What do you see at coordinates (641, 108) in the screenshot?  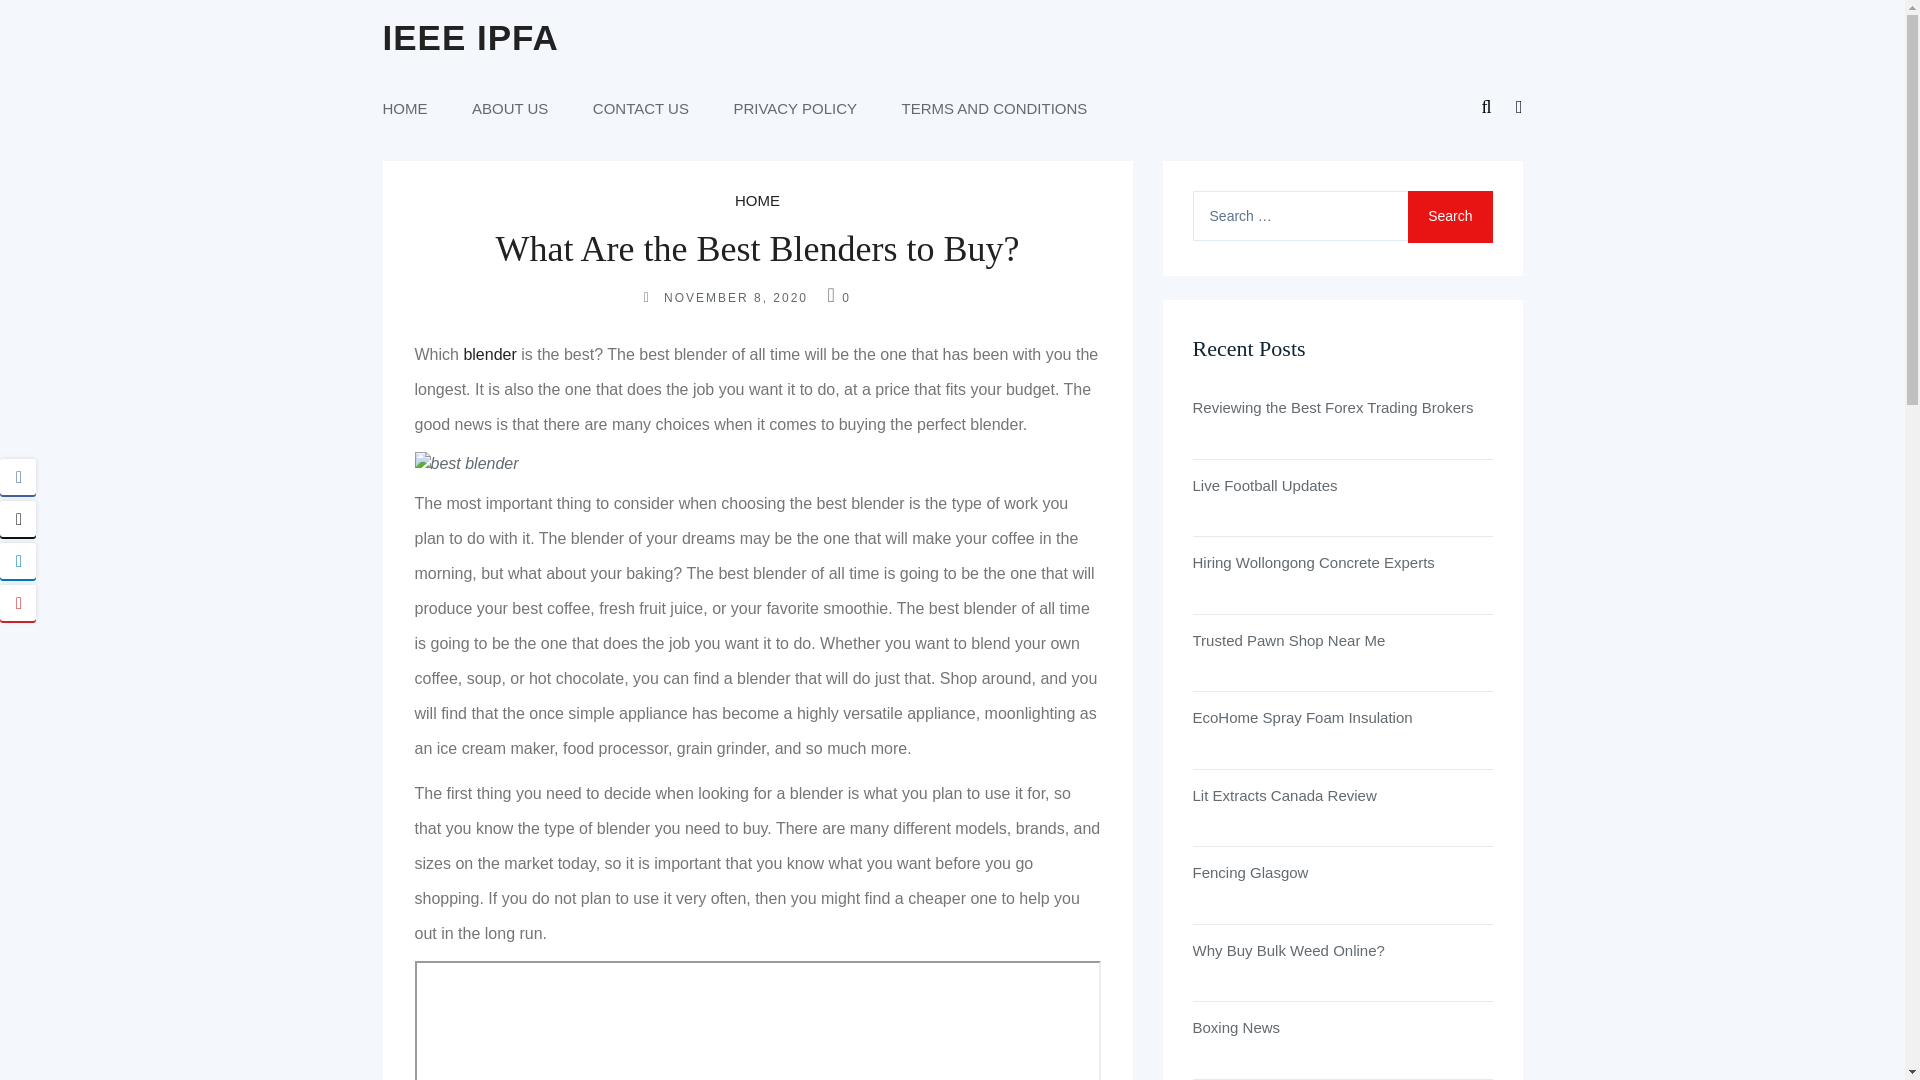 I see `CONTACT US` at bounding box center [641, 108].